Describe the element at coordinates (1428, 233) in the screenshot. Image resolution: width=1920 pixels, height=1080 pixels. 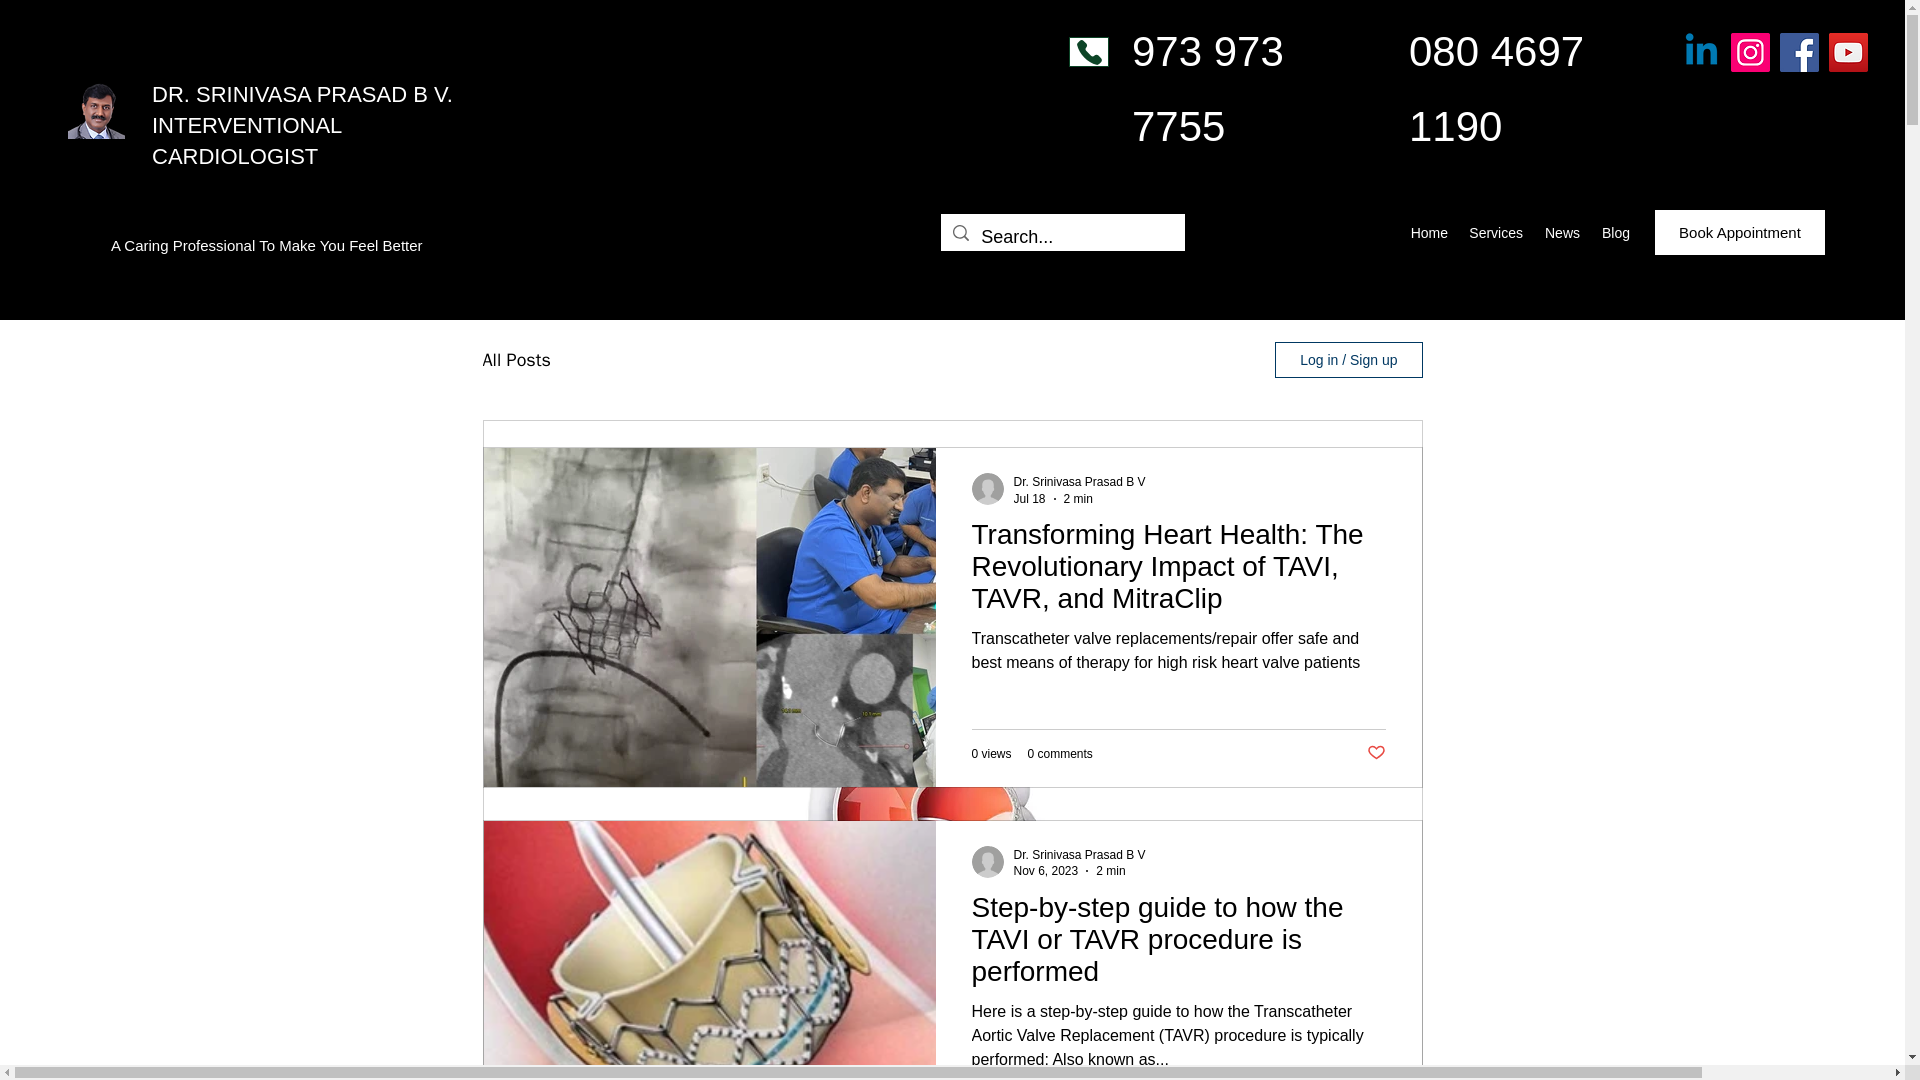
I see `Home` at that location.